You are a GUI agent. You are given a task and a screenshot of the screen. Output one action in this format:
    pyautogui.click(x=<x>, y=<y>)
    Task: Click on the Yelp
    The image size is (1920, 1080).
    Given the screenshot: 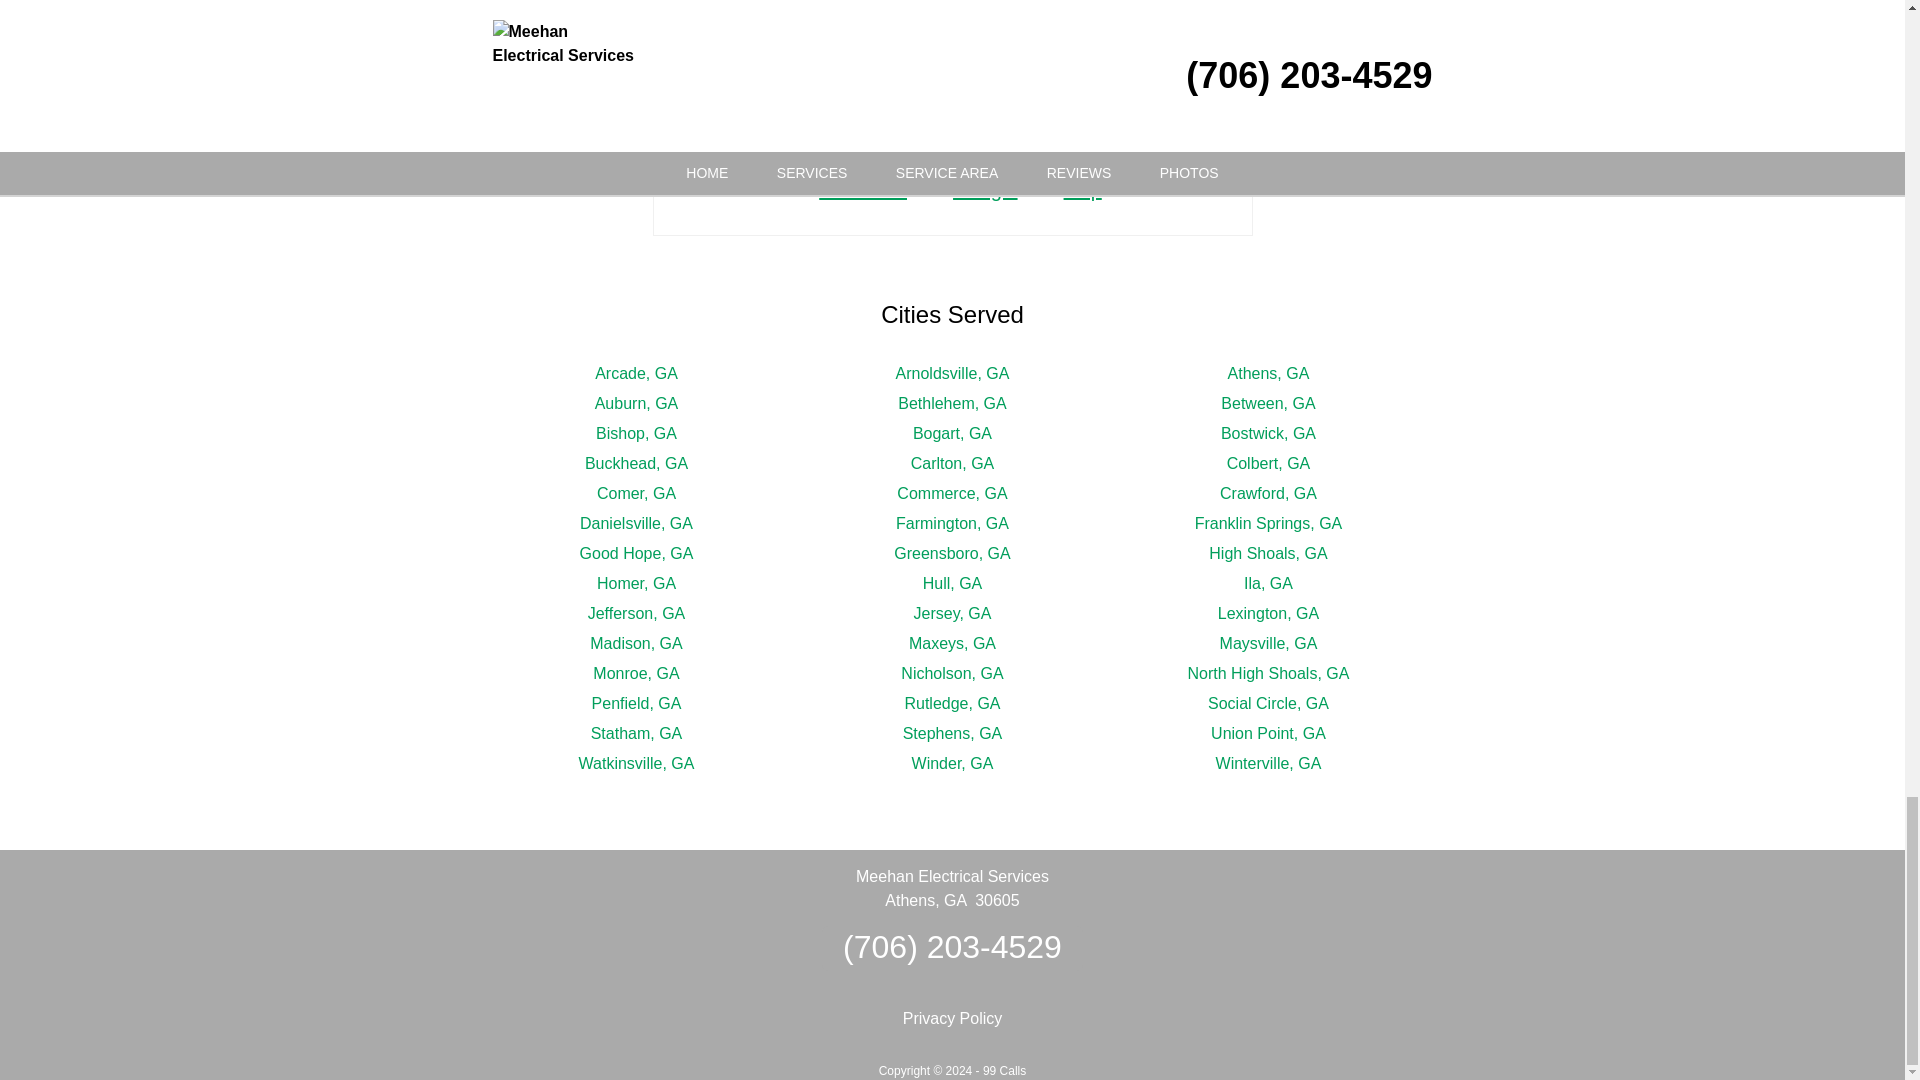 What is the action you would take?
    pyautogui.click(x=1074, y=190)
    